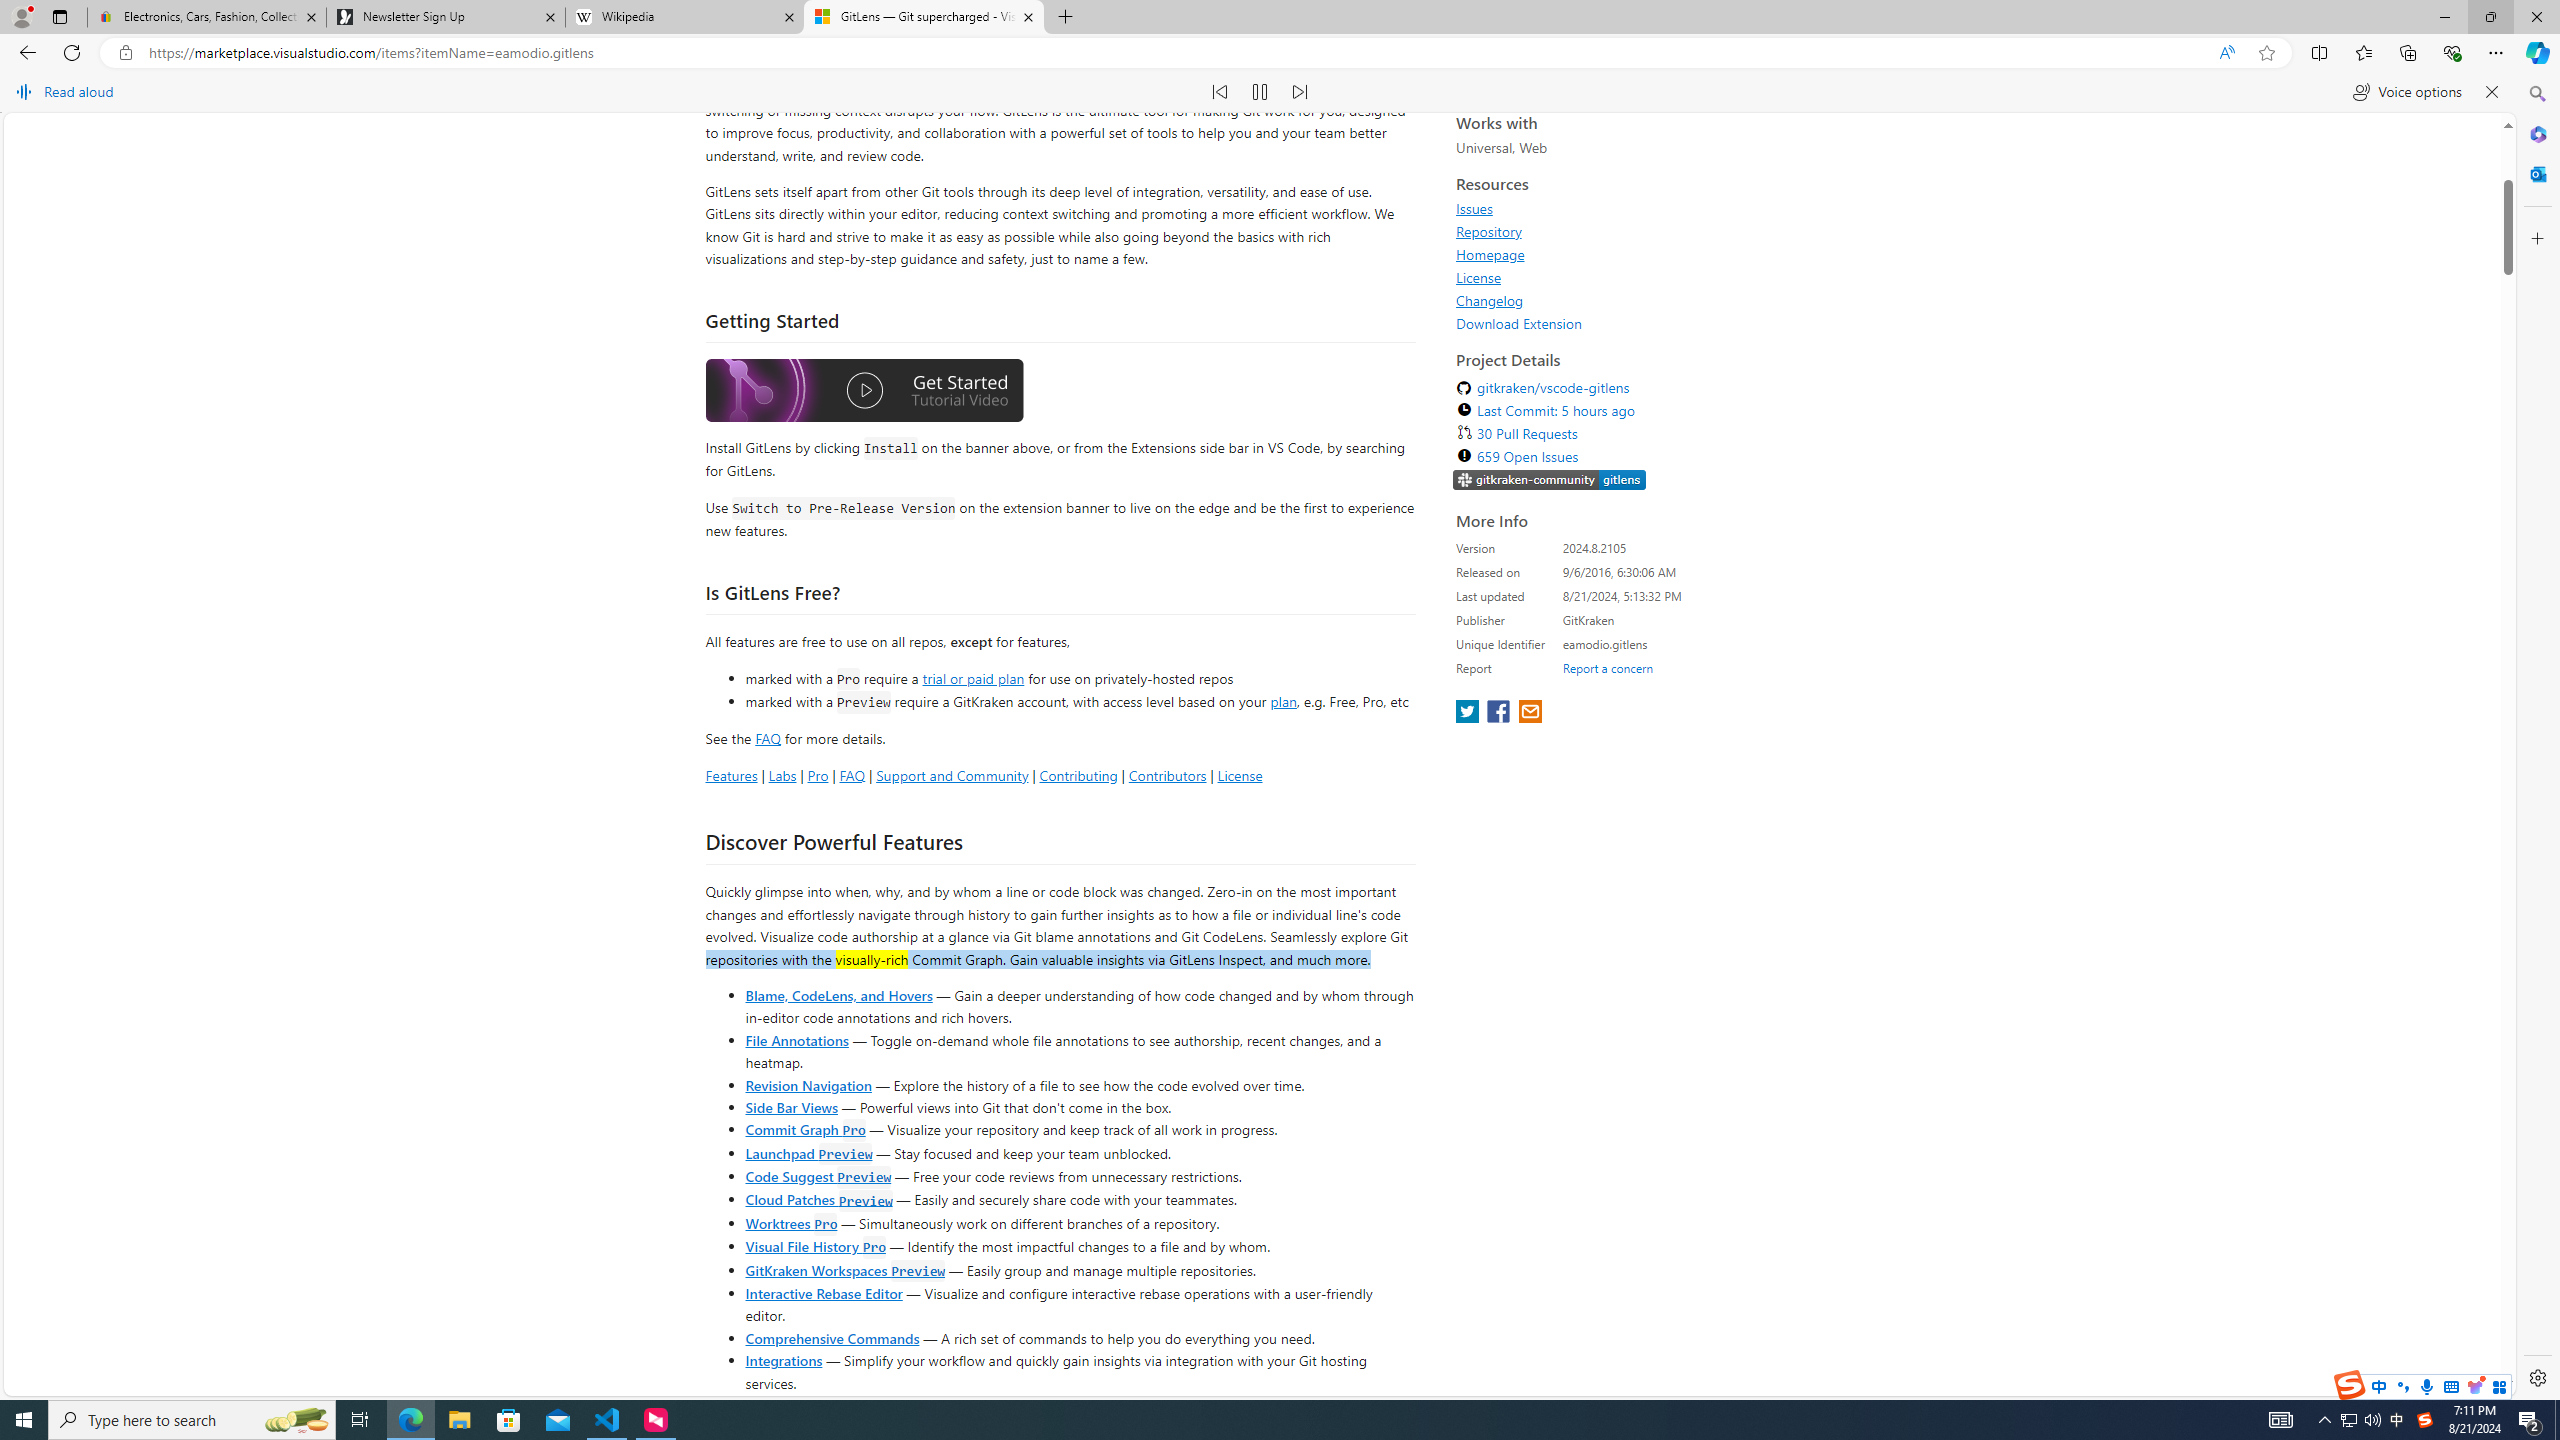  I want to click on Contributing, so click(1078, 1102).